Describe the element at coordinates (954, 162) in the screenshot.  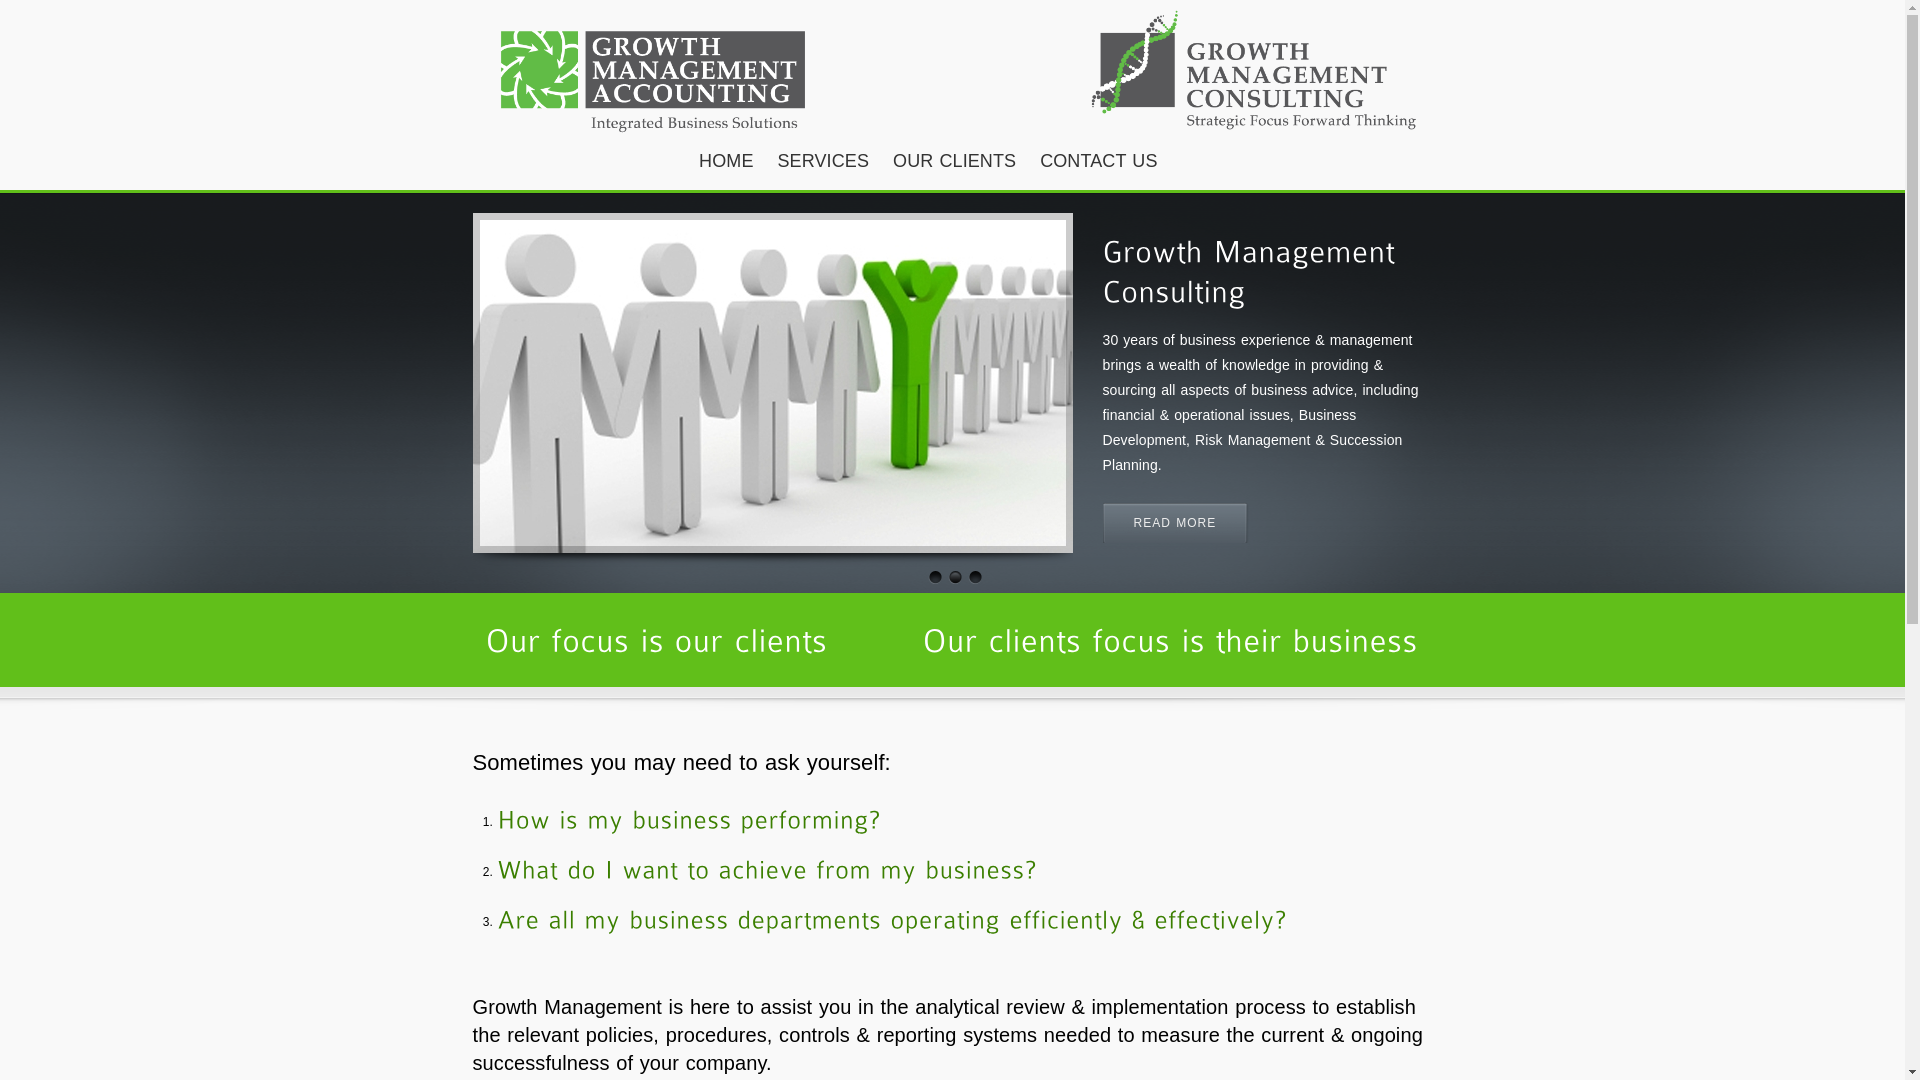
I see `OUR CLIENTS` at that location.